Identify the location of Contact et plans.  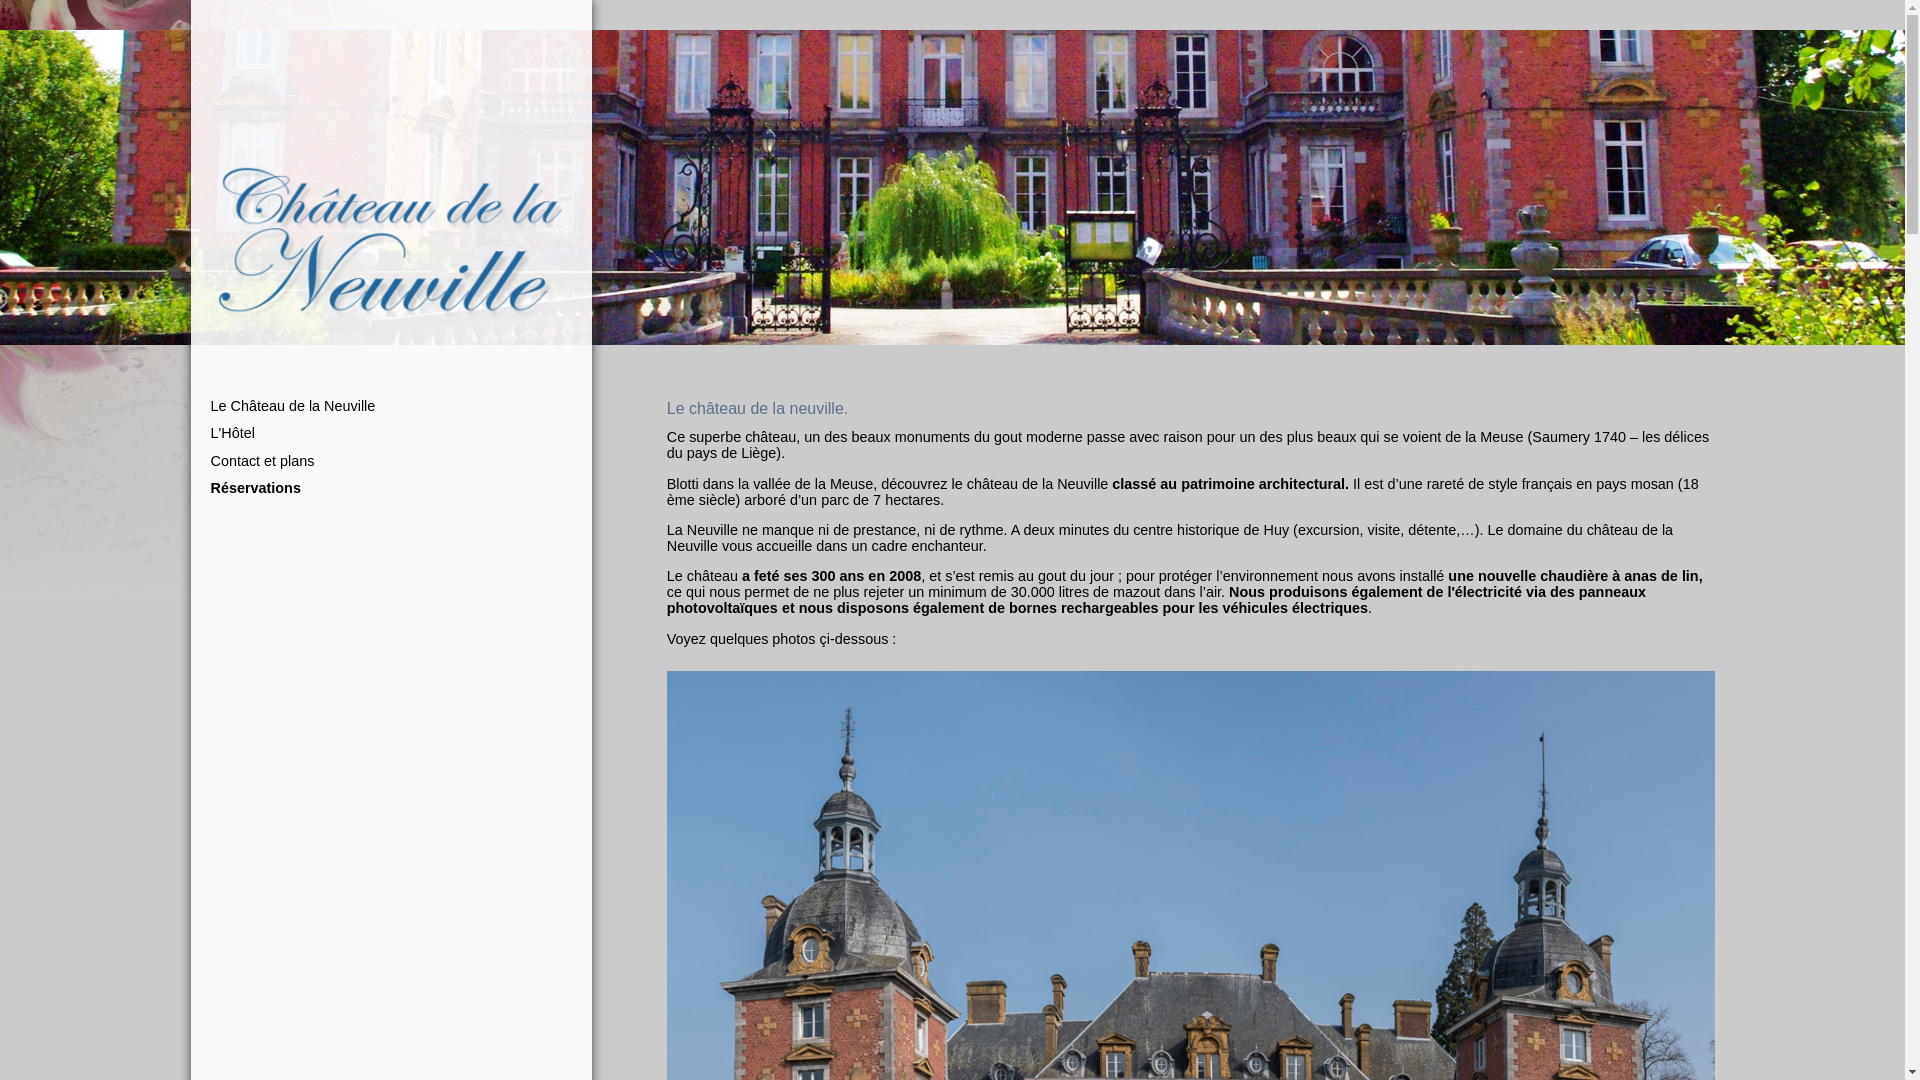
(416, 462).